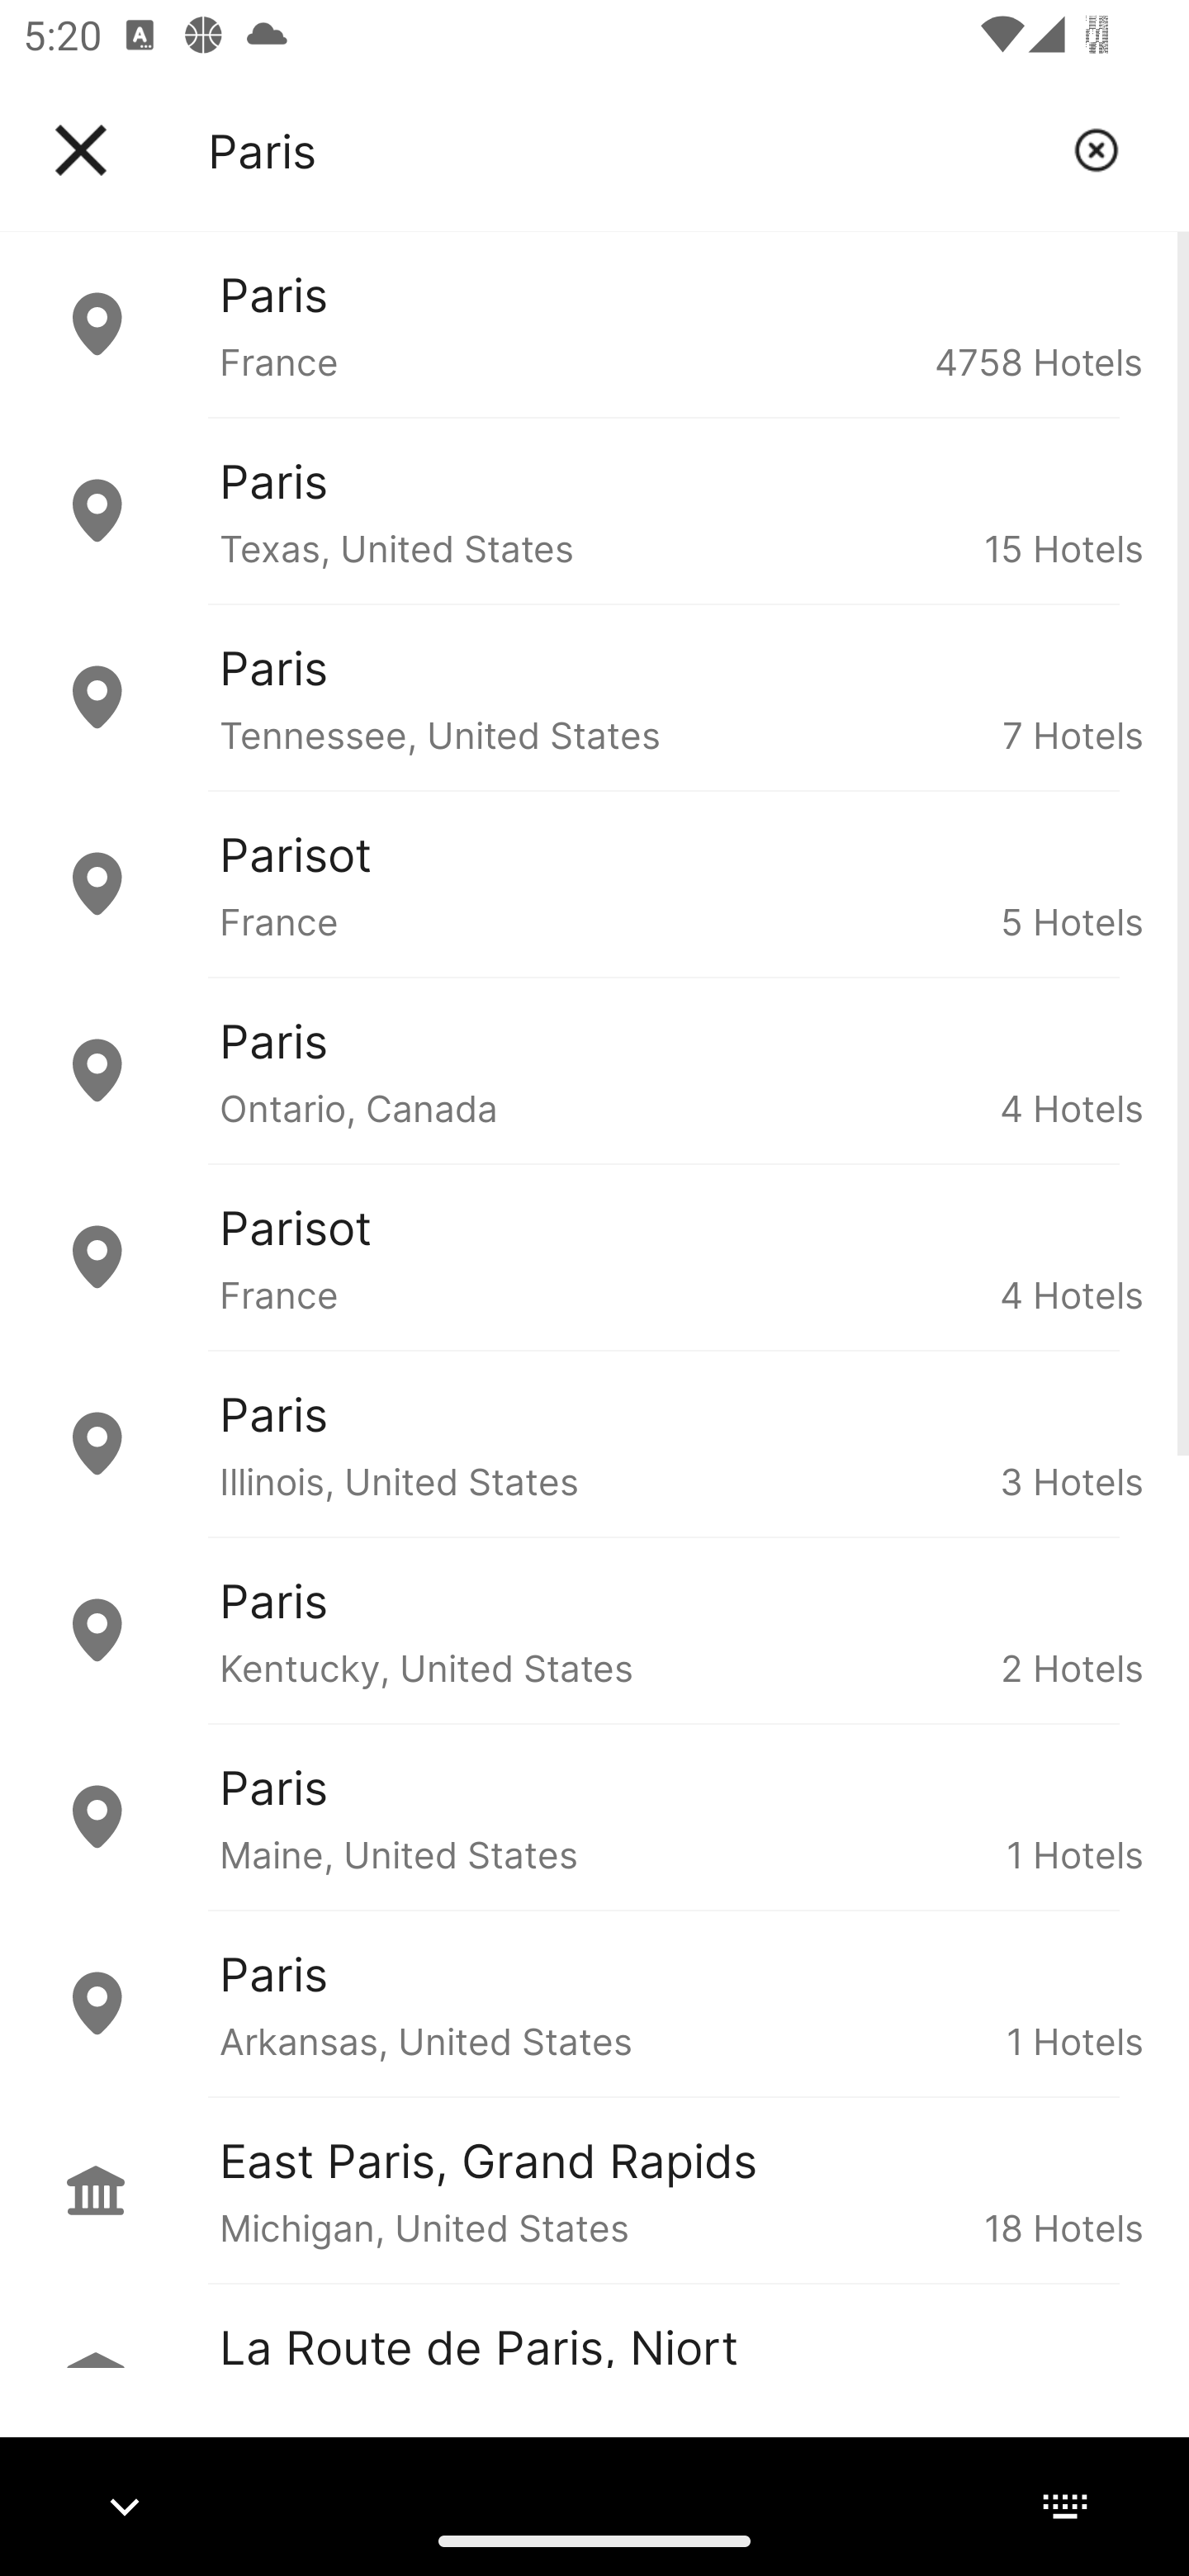 This screenshot has height=2576, width=1189. What do you see at coordinates (594, 324) in the screenshot?
I see `Paris France 4758 Hotels` at bounding box center [594, 324].